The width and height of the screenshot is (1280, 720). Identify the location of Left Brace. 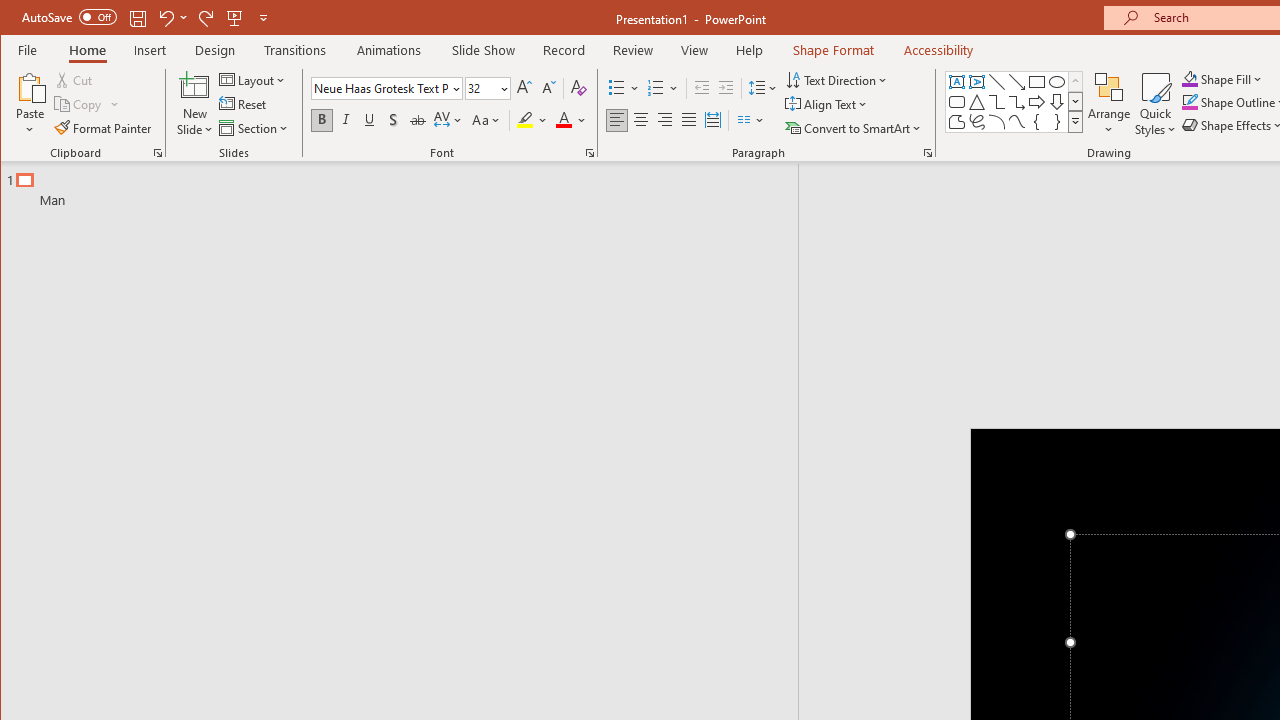
(1036, 122).